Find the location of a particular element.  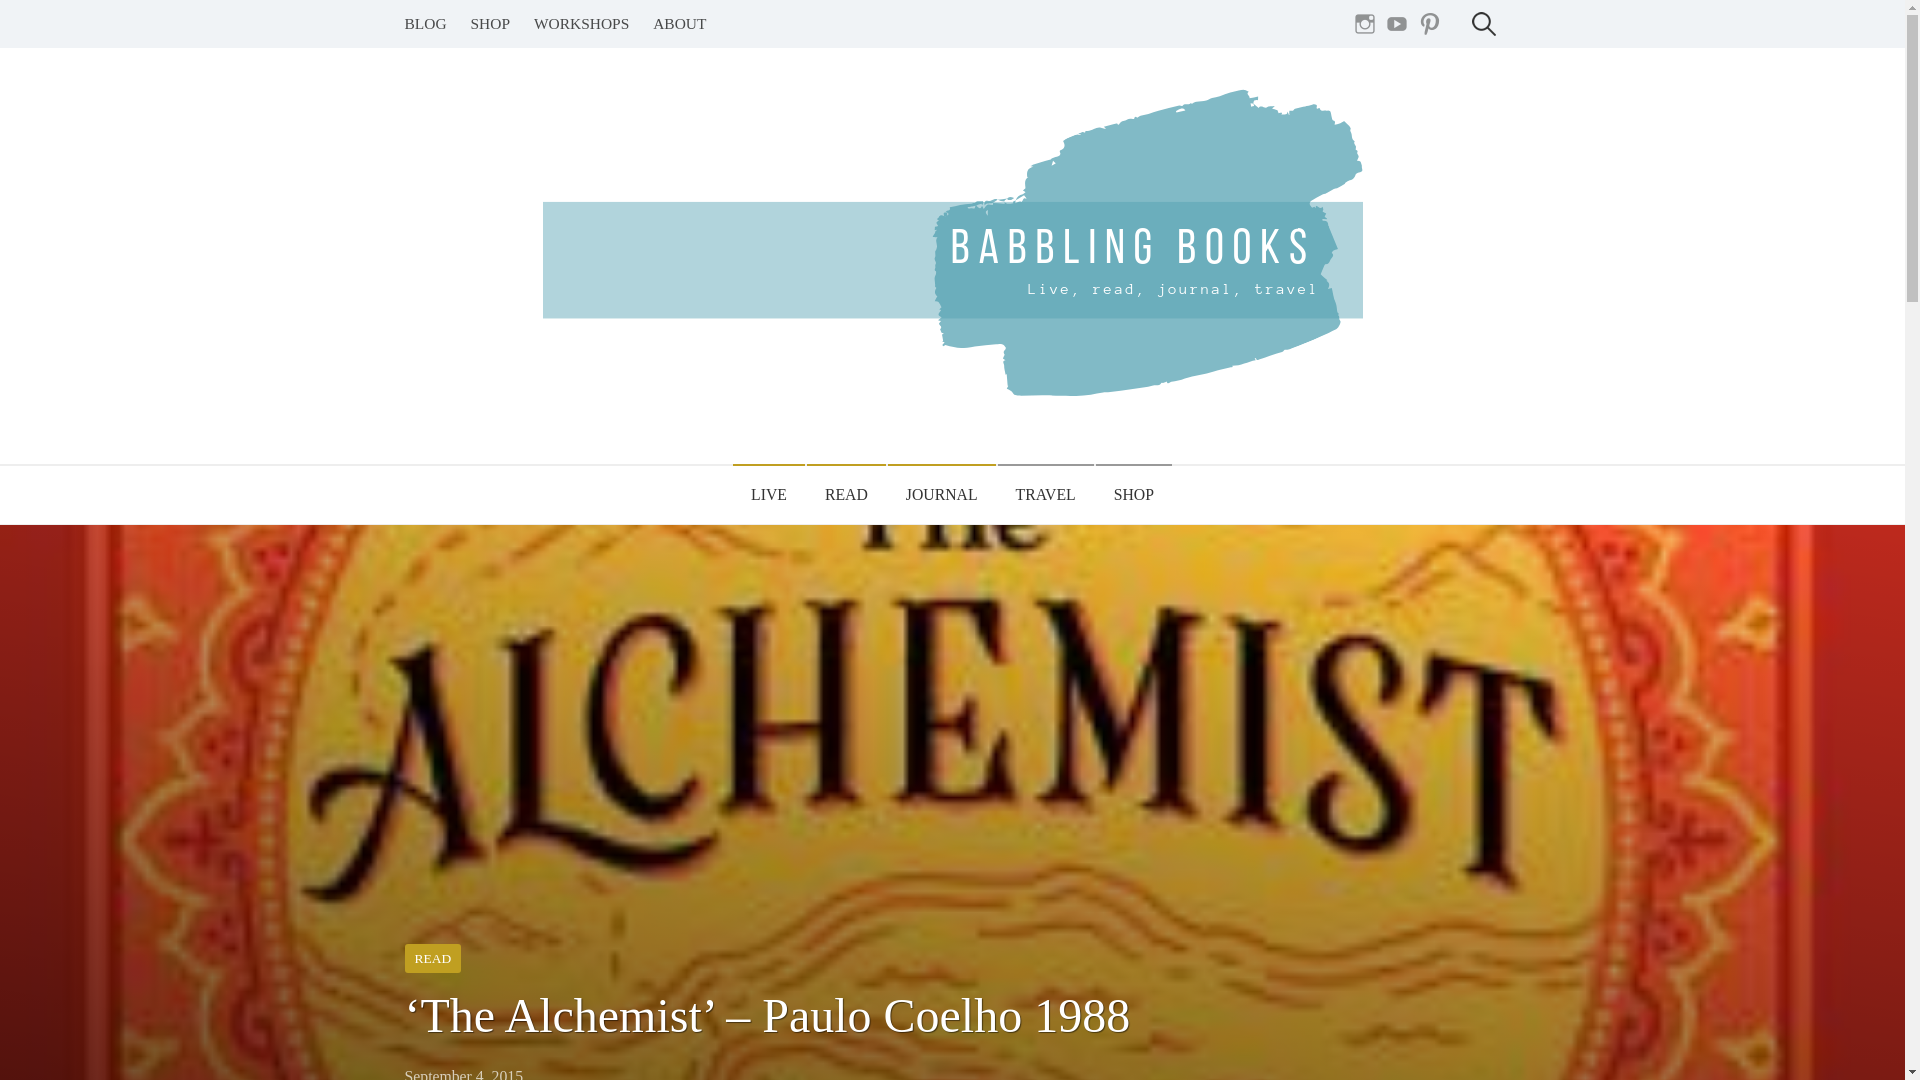

ABOUT is located at coordinates (680, 24).